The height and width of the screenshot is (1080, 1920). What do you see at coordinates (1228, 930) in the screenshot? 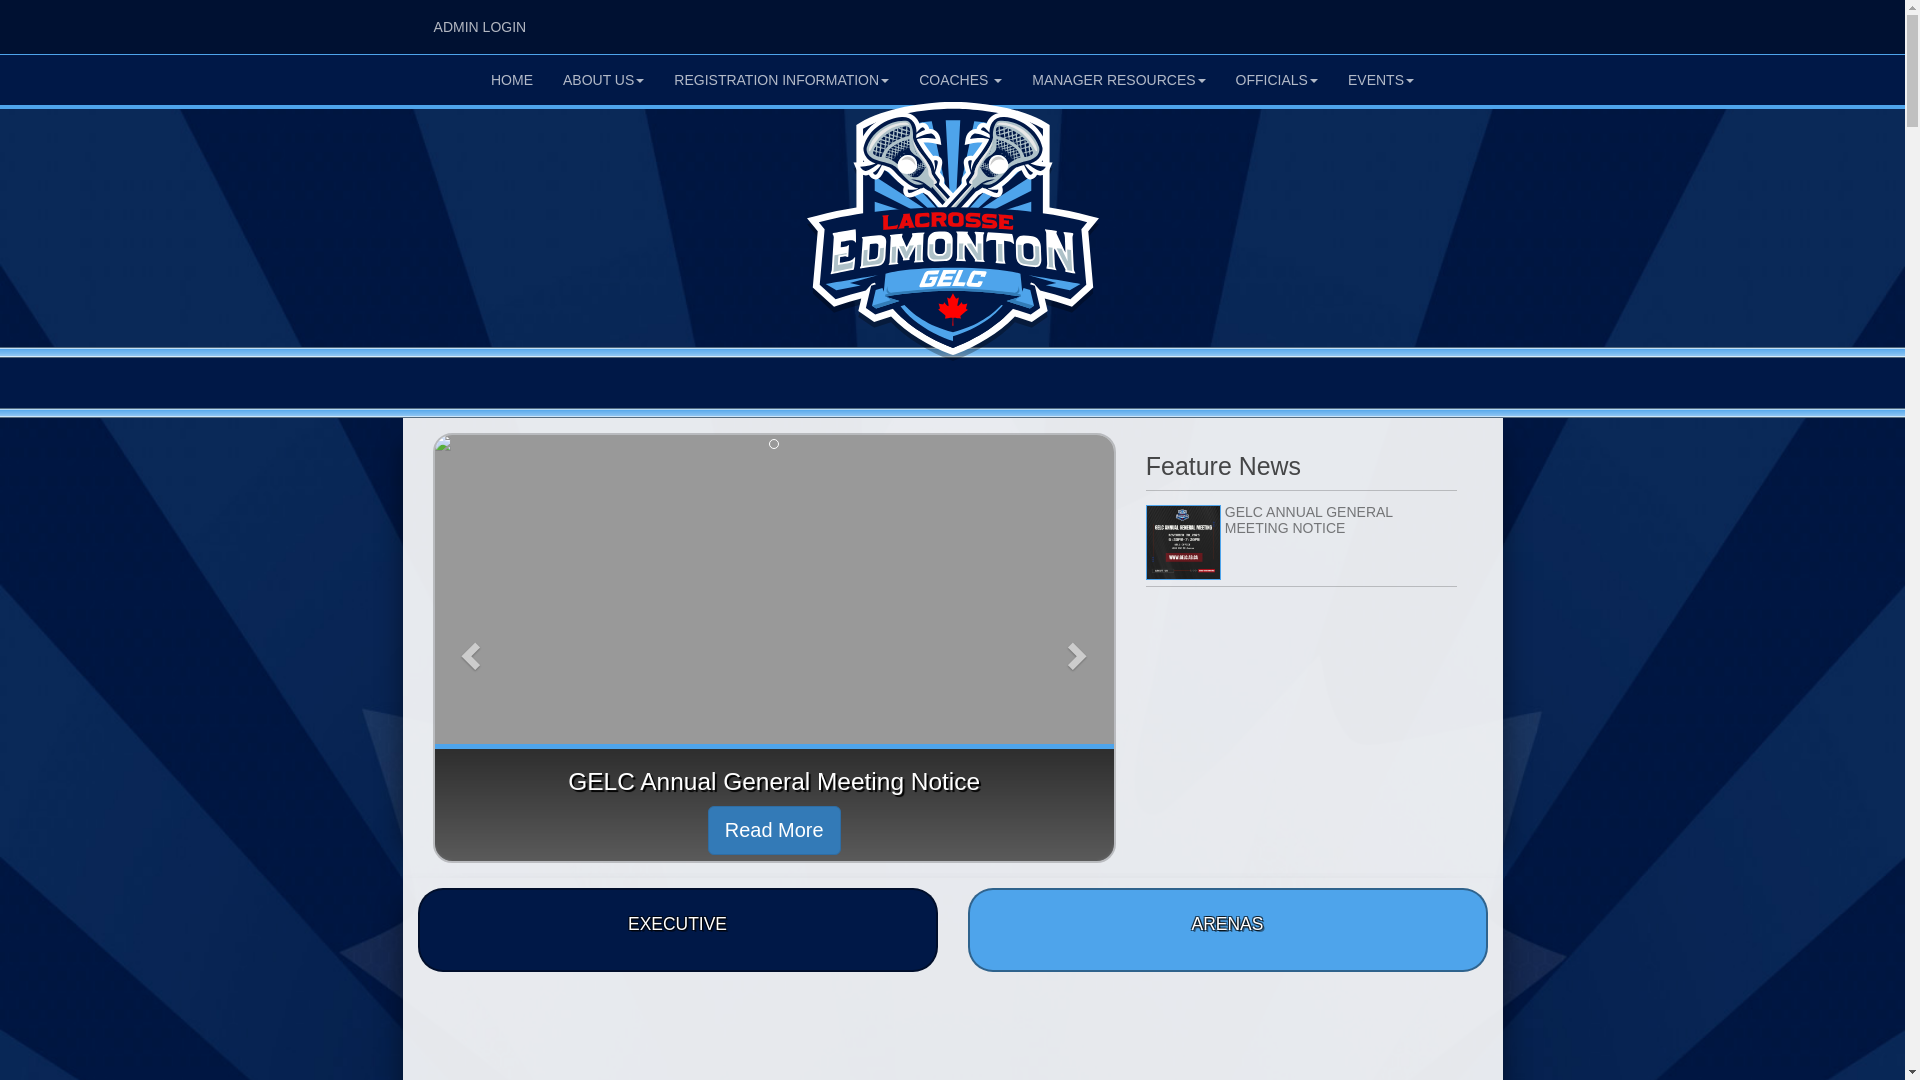
I see `ARENAS` at bounding box center [1228, 930].